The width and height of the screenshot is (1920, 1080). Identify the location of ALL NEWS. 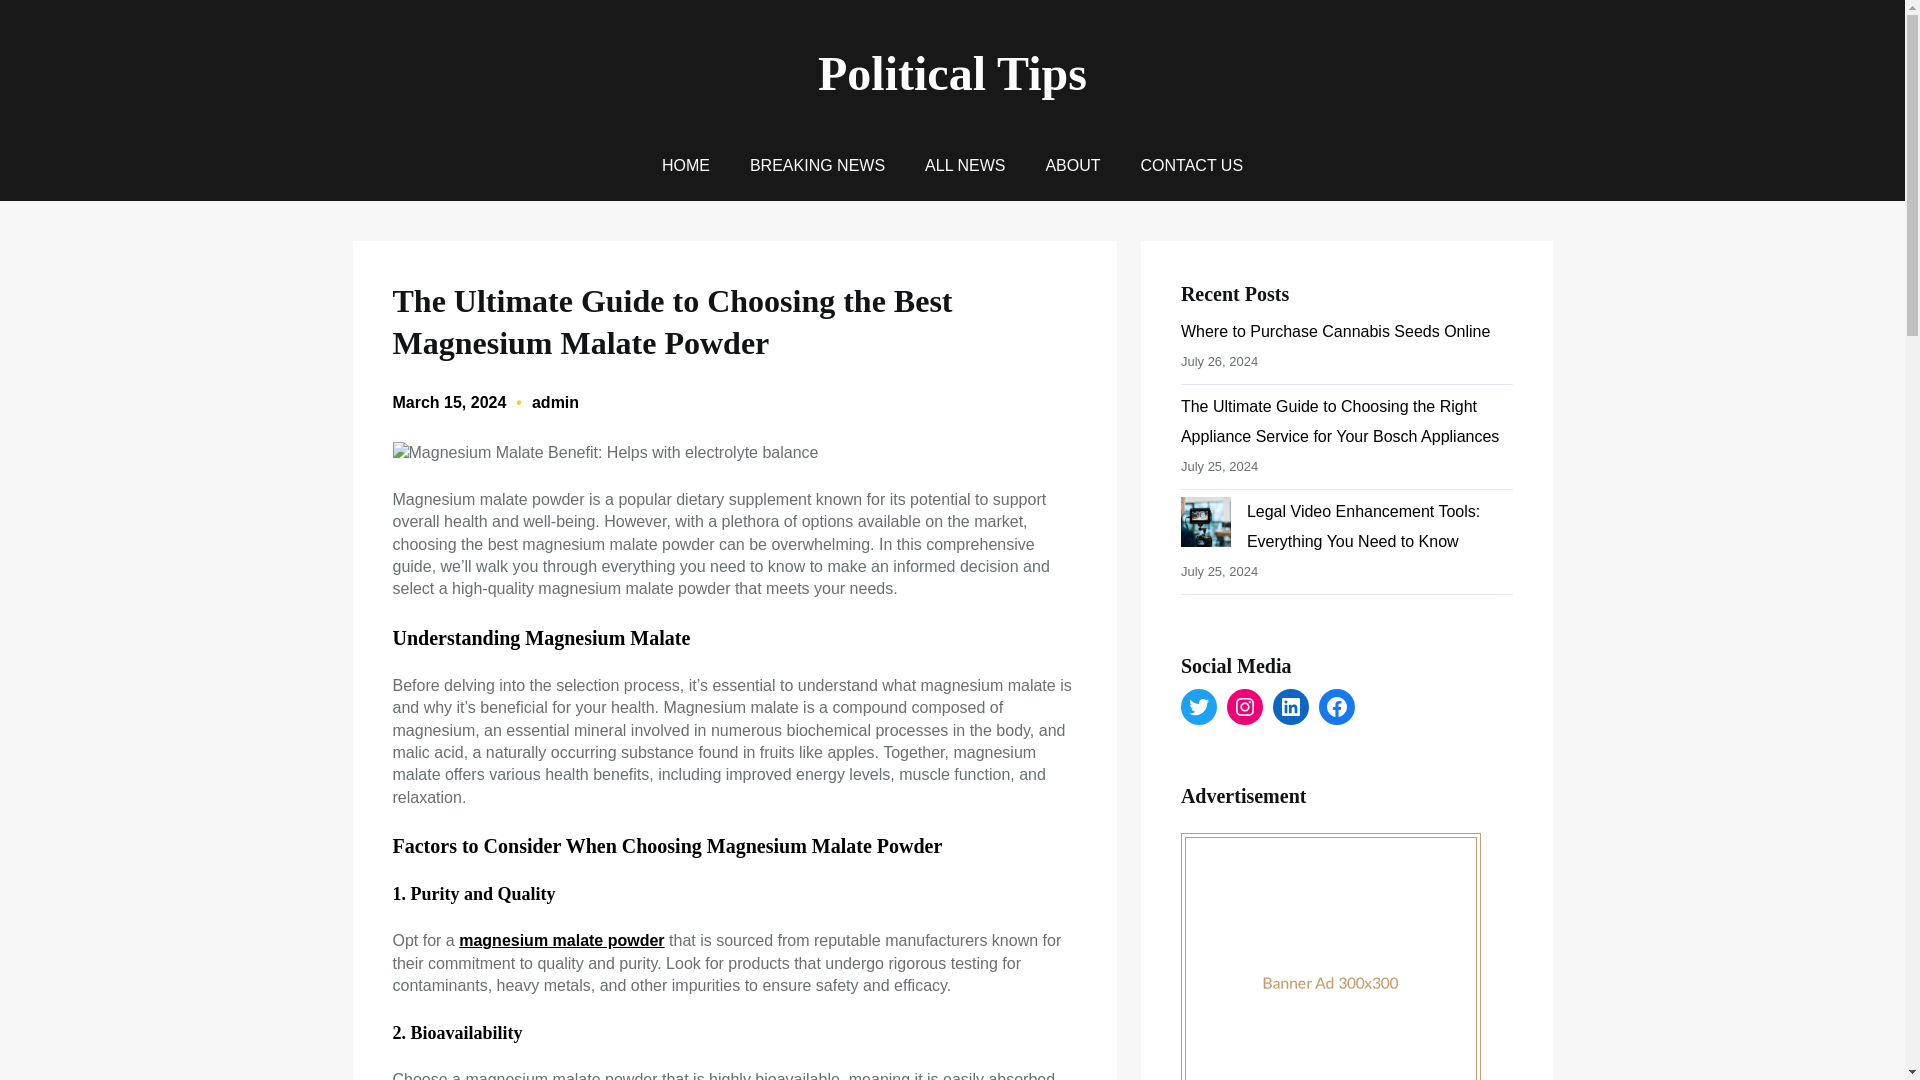
(964, 166).